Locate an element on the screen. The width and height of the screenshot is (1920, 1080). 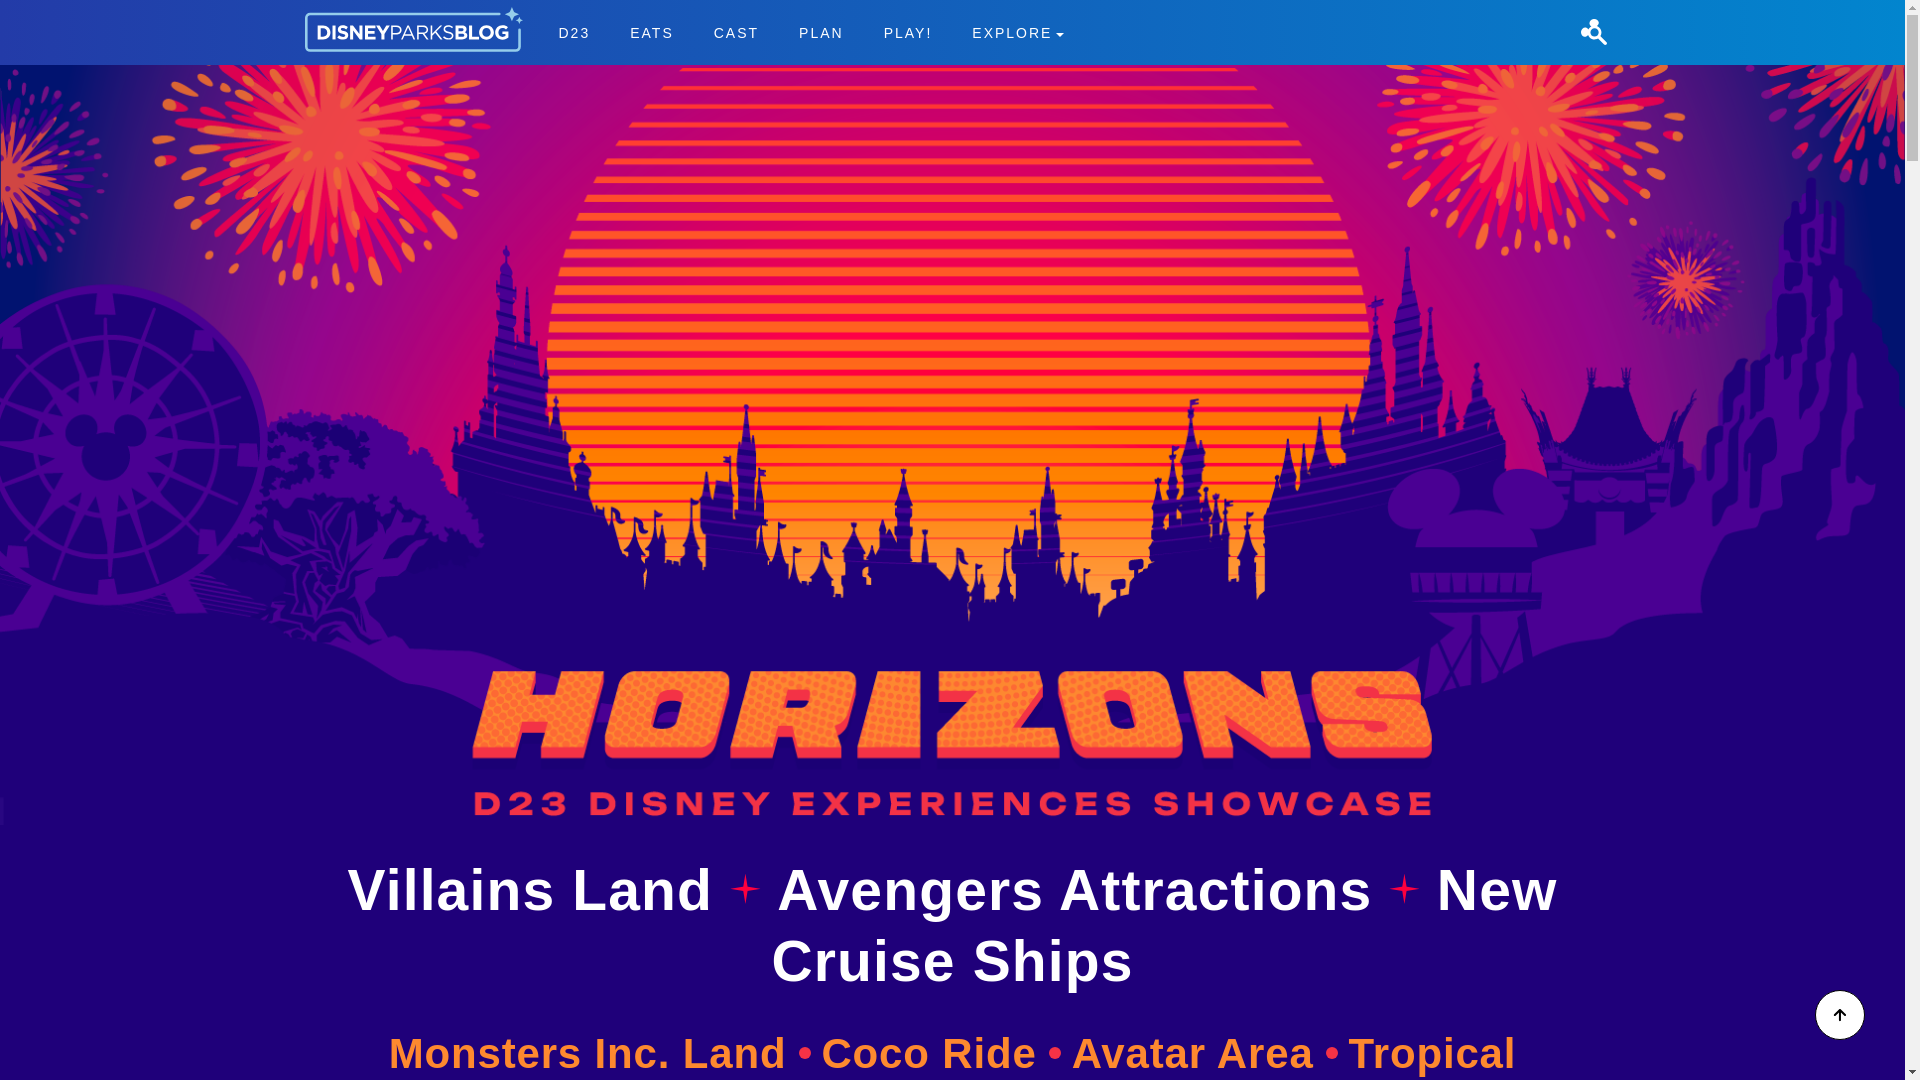
Avengers Attractions is located at coordinates (1082, 890).